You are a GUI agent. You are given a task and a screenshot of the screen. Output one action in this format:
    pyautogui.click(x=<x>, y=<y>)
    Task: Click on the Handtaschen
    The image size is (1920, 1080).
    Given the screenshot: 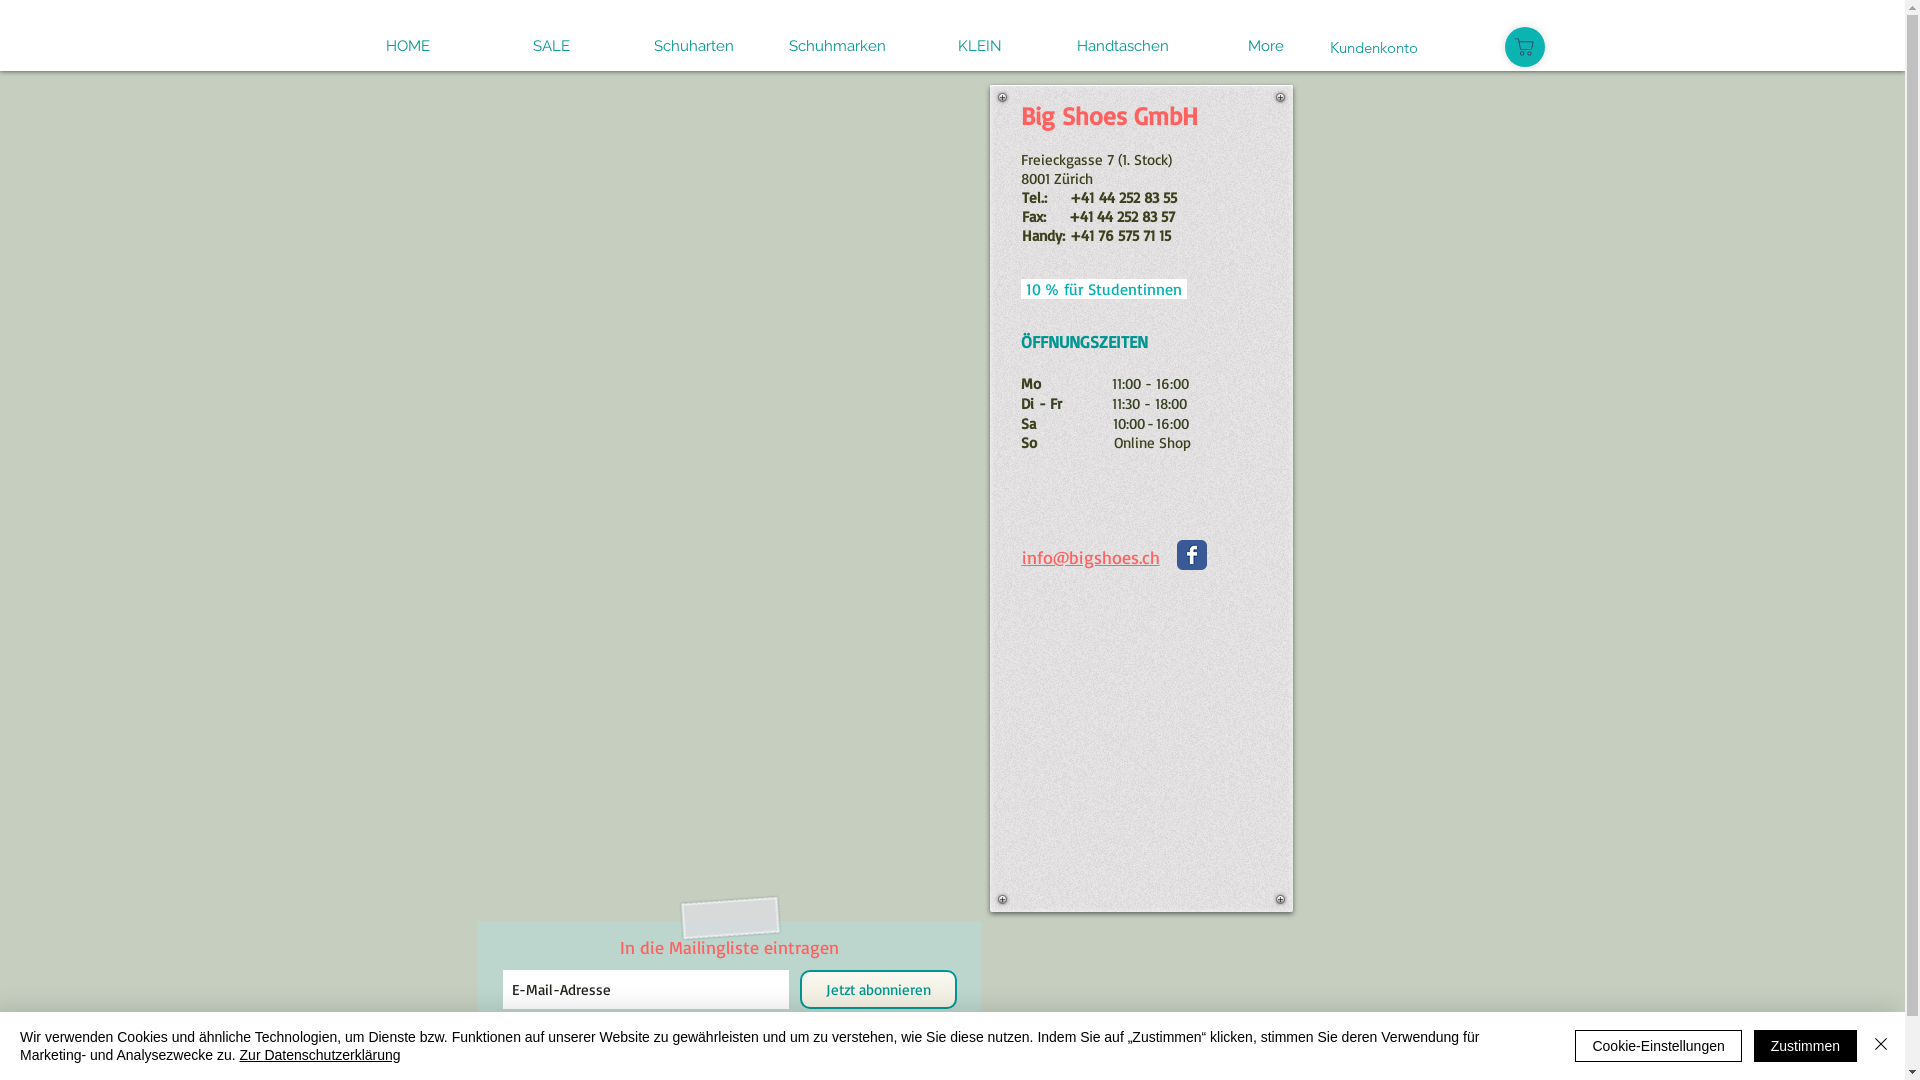 What is the action you would take?
    pyautogui.click(x=1124, y=46)
    